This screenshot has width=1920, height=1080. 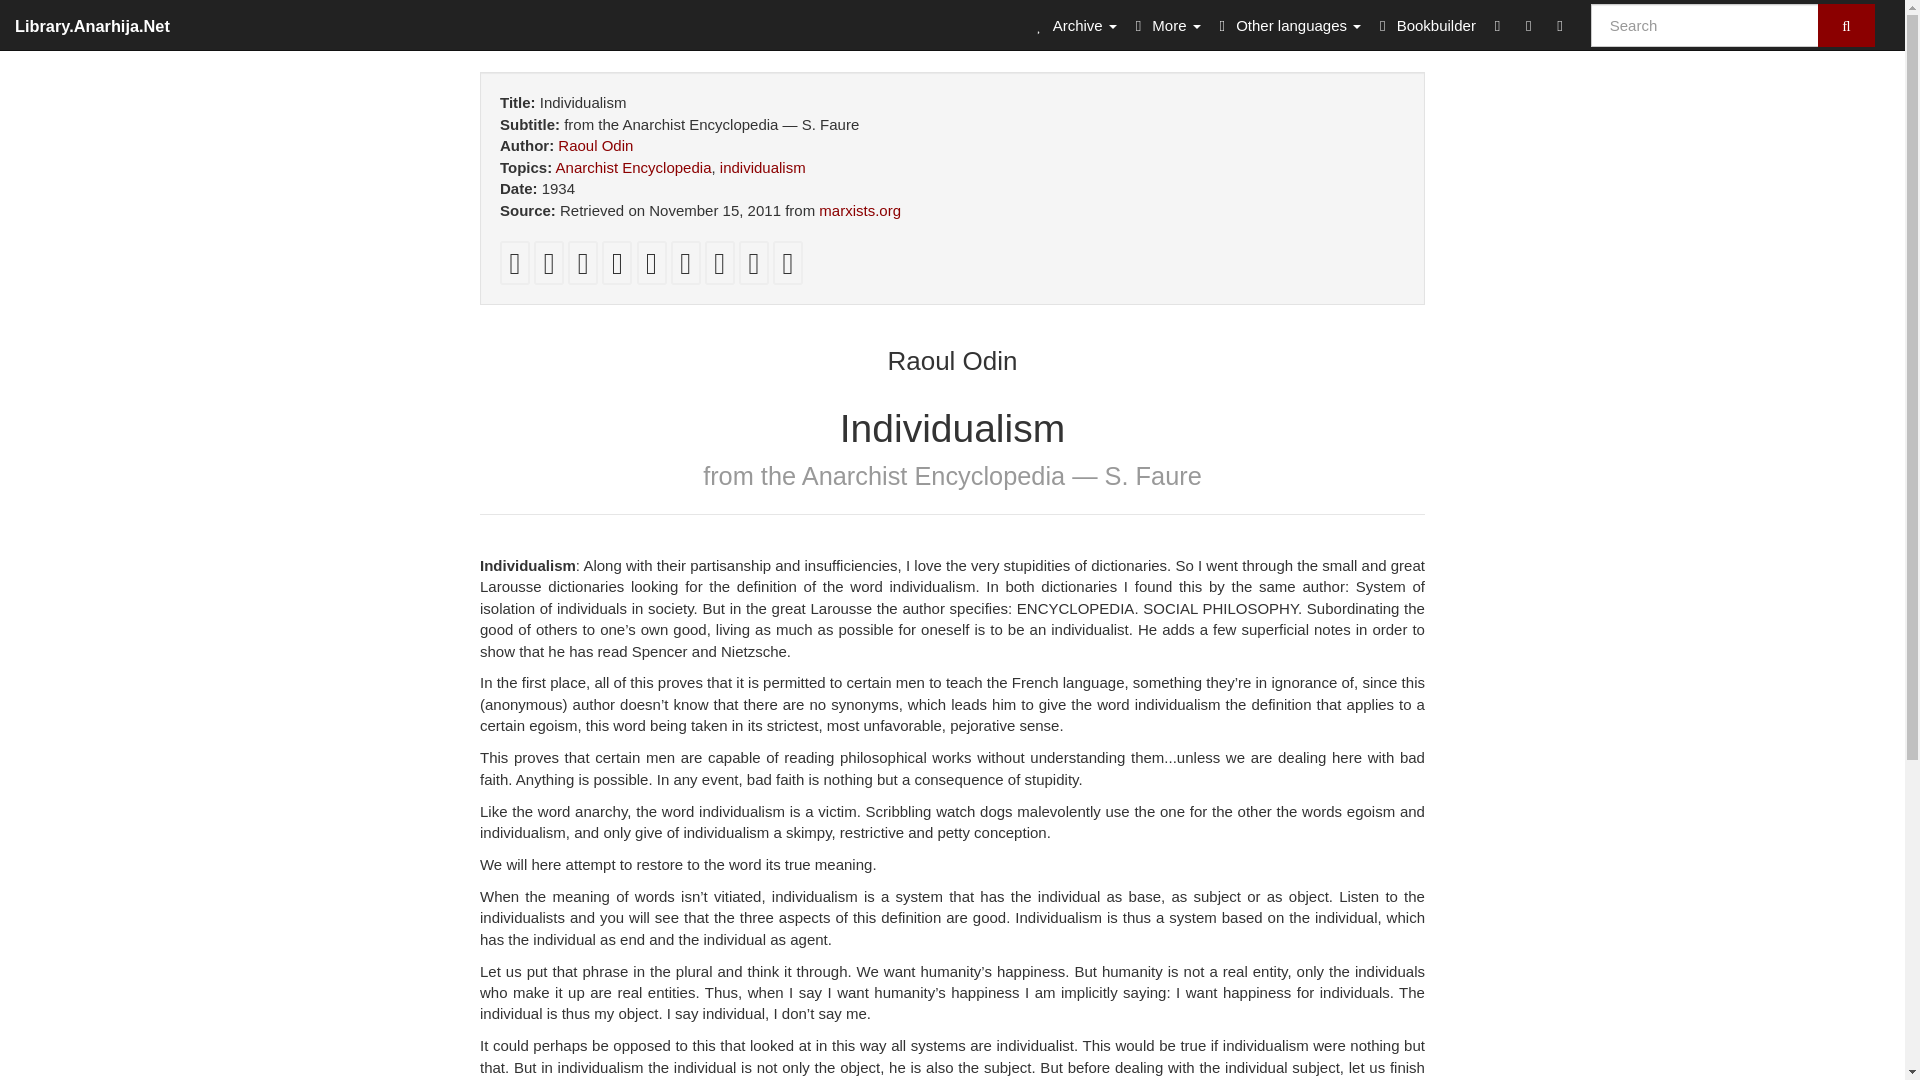 What do you see at coordinates (763, 167) in the screenshot?
I see `individualism` at bounding box center [763, 167].